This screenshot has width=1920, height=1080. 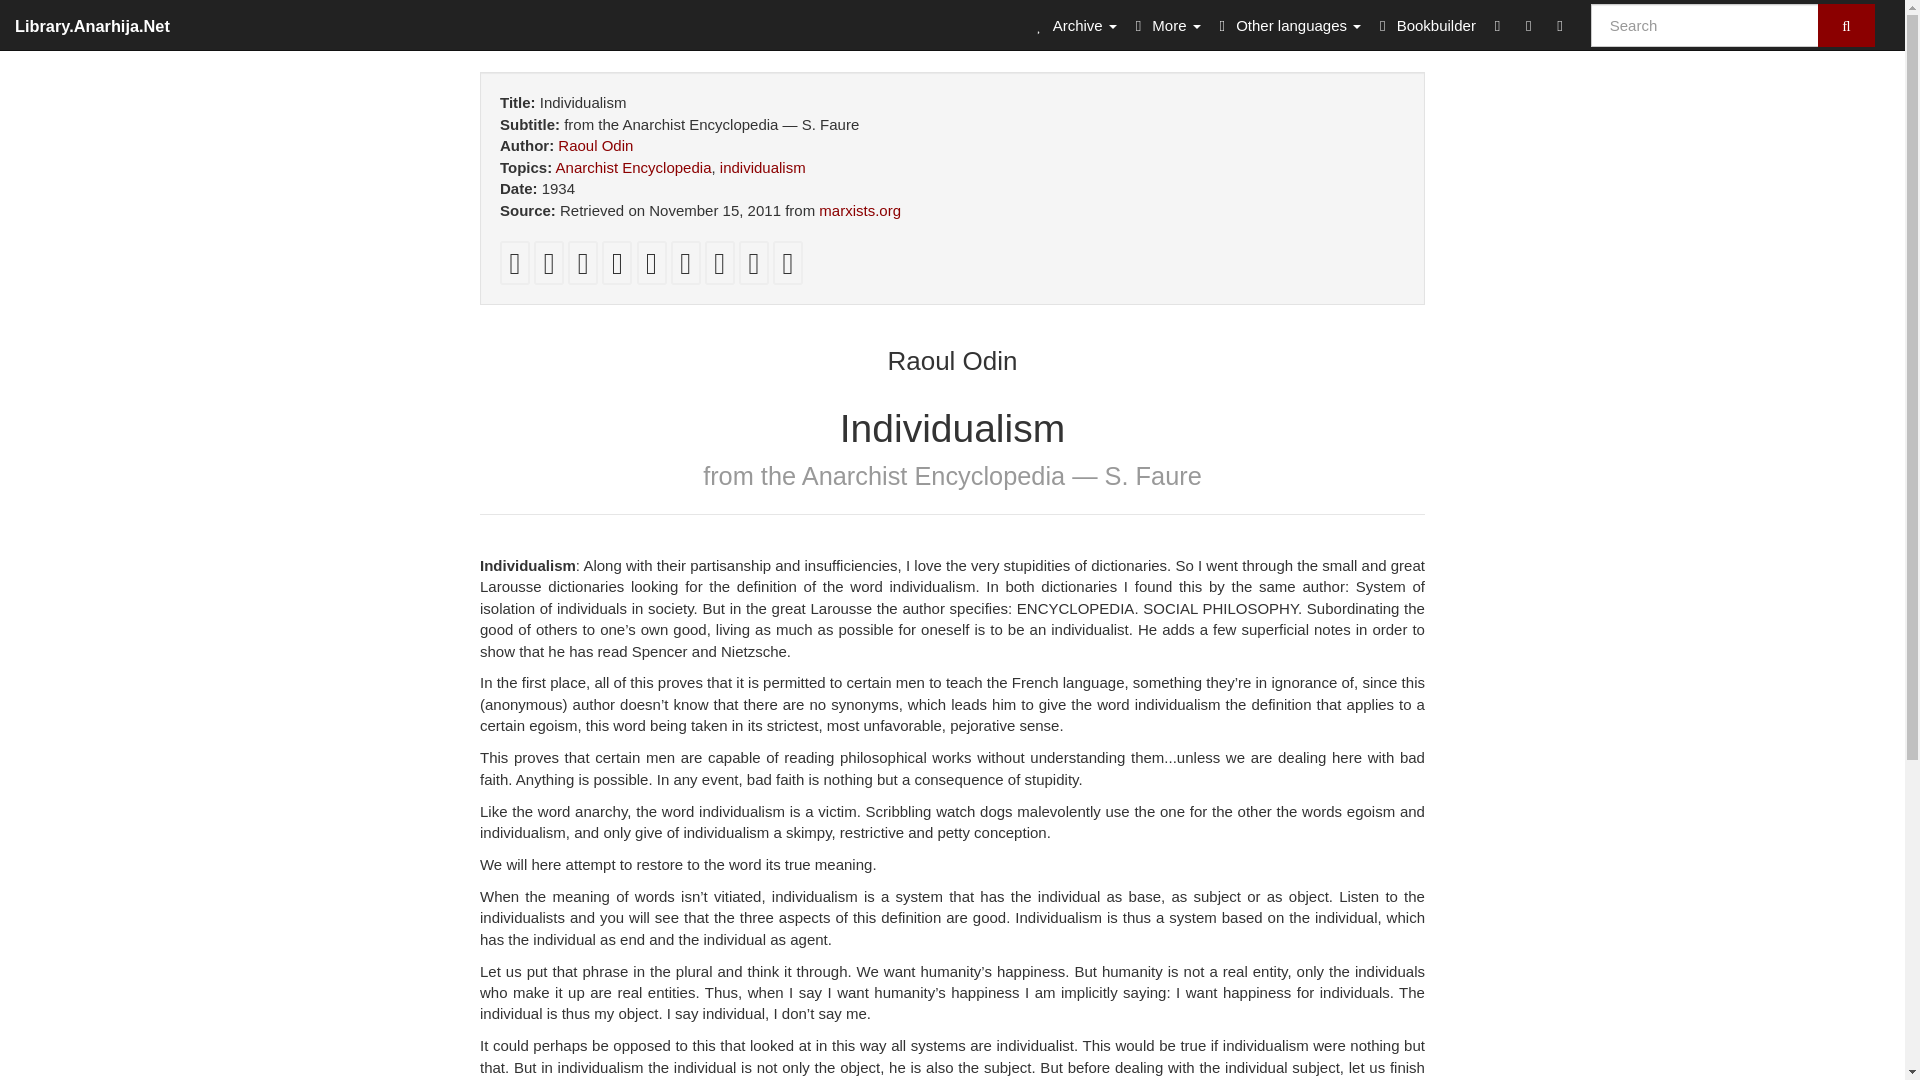 What do you see at coordinates (763, 167) in the screenshot?
I see `individualism` at bounding box center [763, 167].